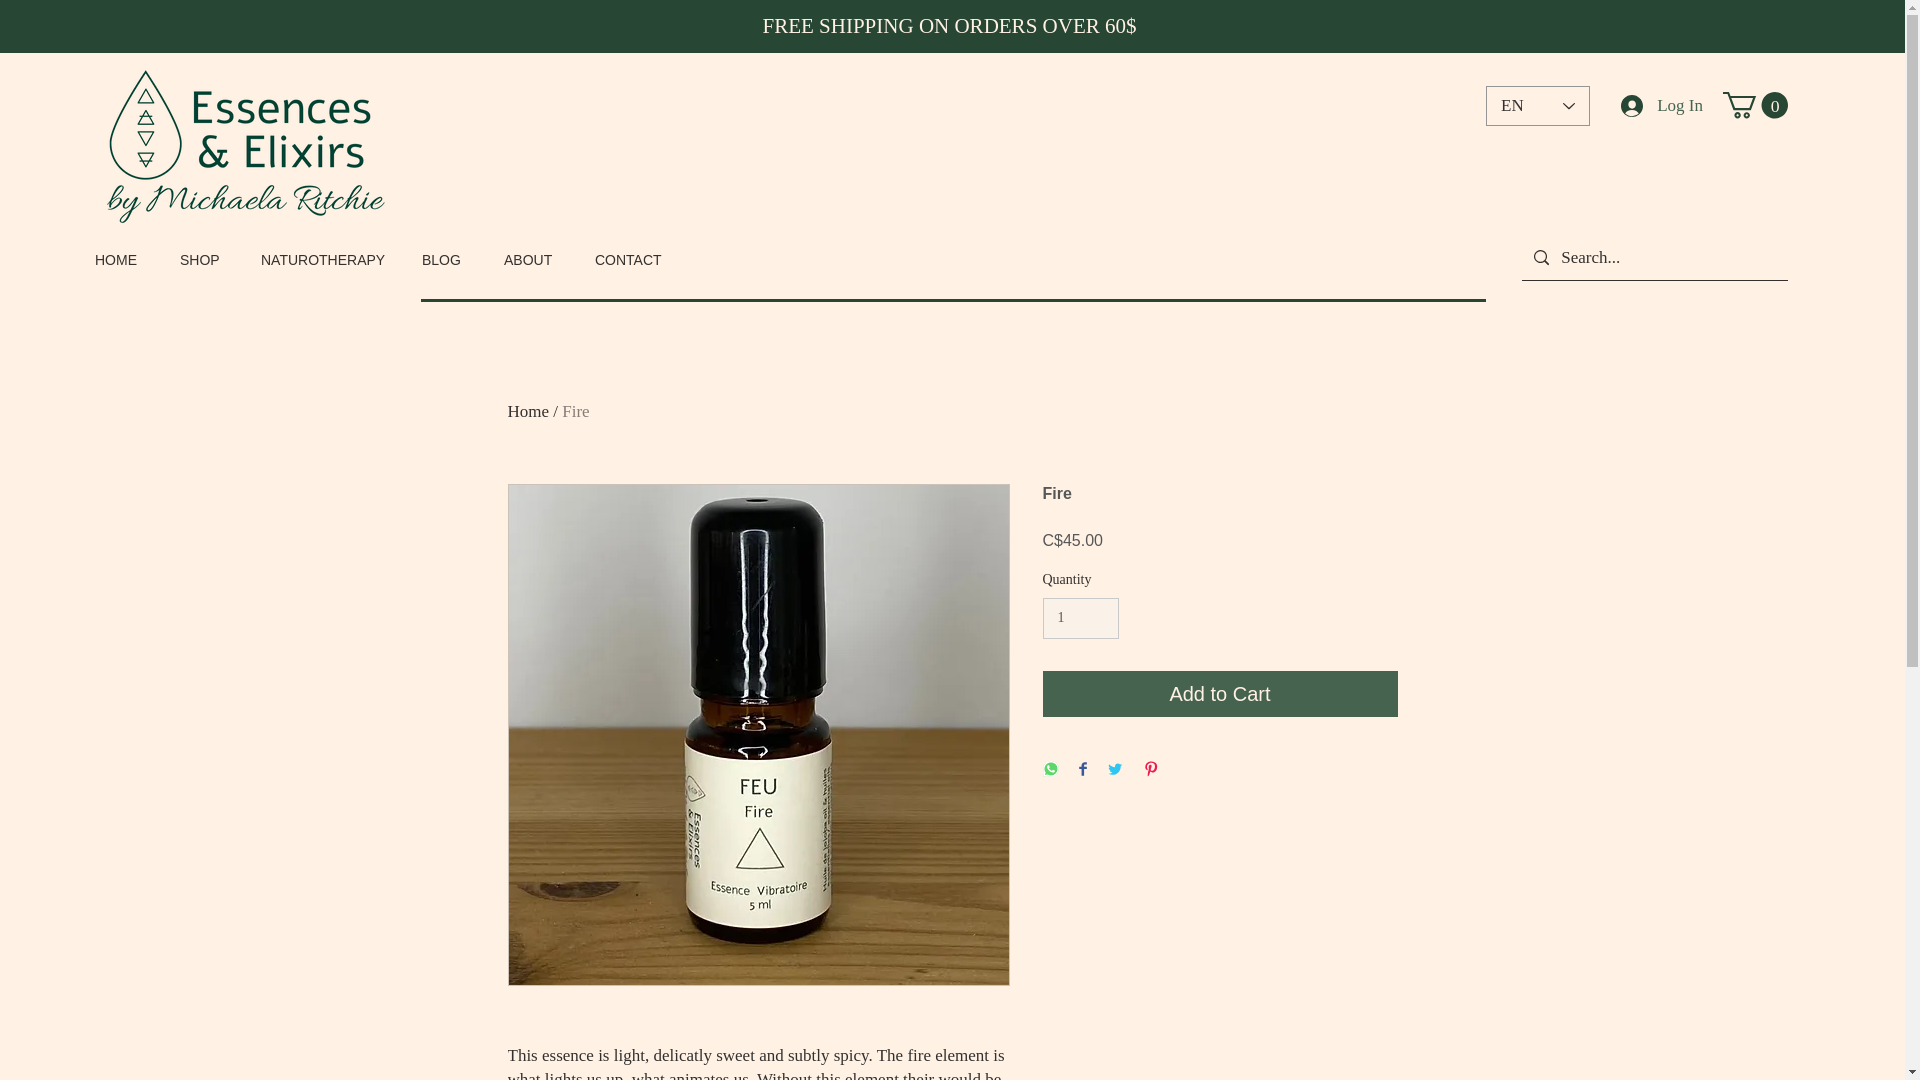 This screenshot has width=1920, height=1080. What do you see at coordinates (534, 260) in the screenshot?
I see `ABOUT` at bounding box center [534, 260].